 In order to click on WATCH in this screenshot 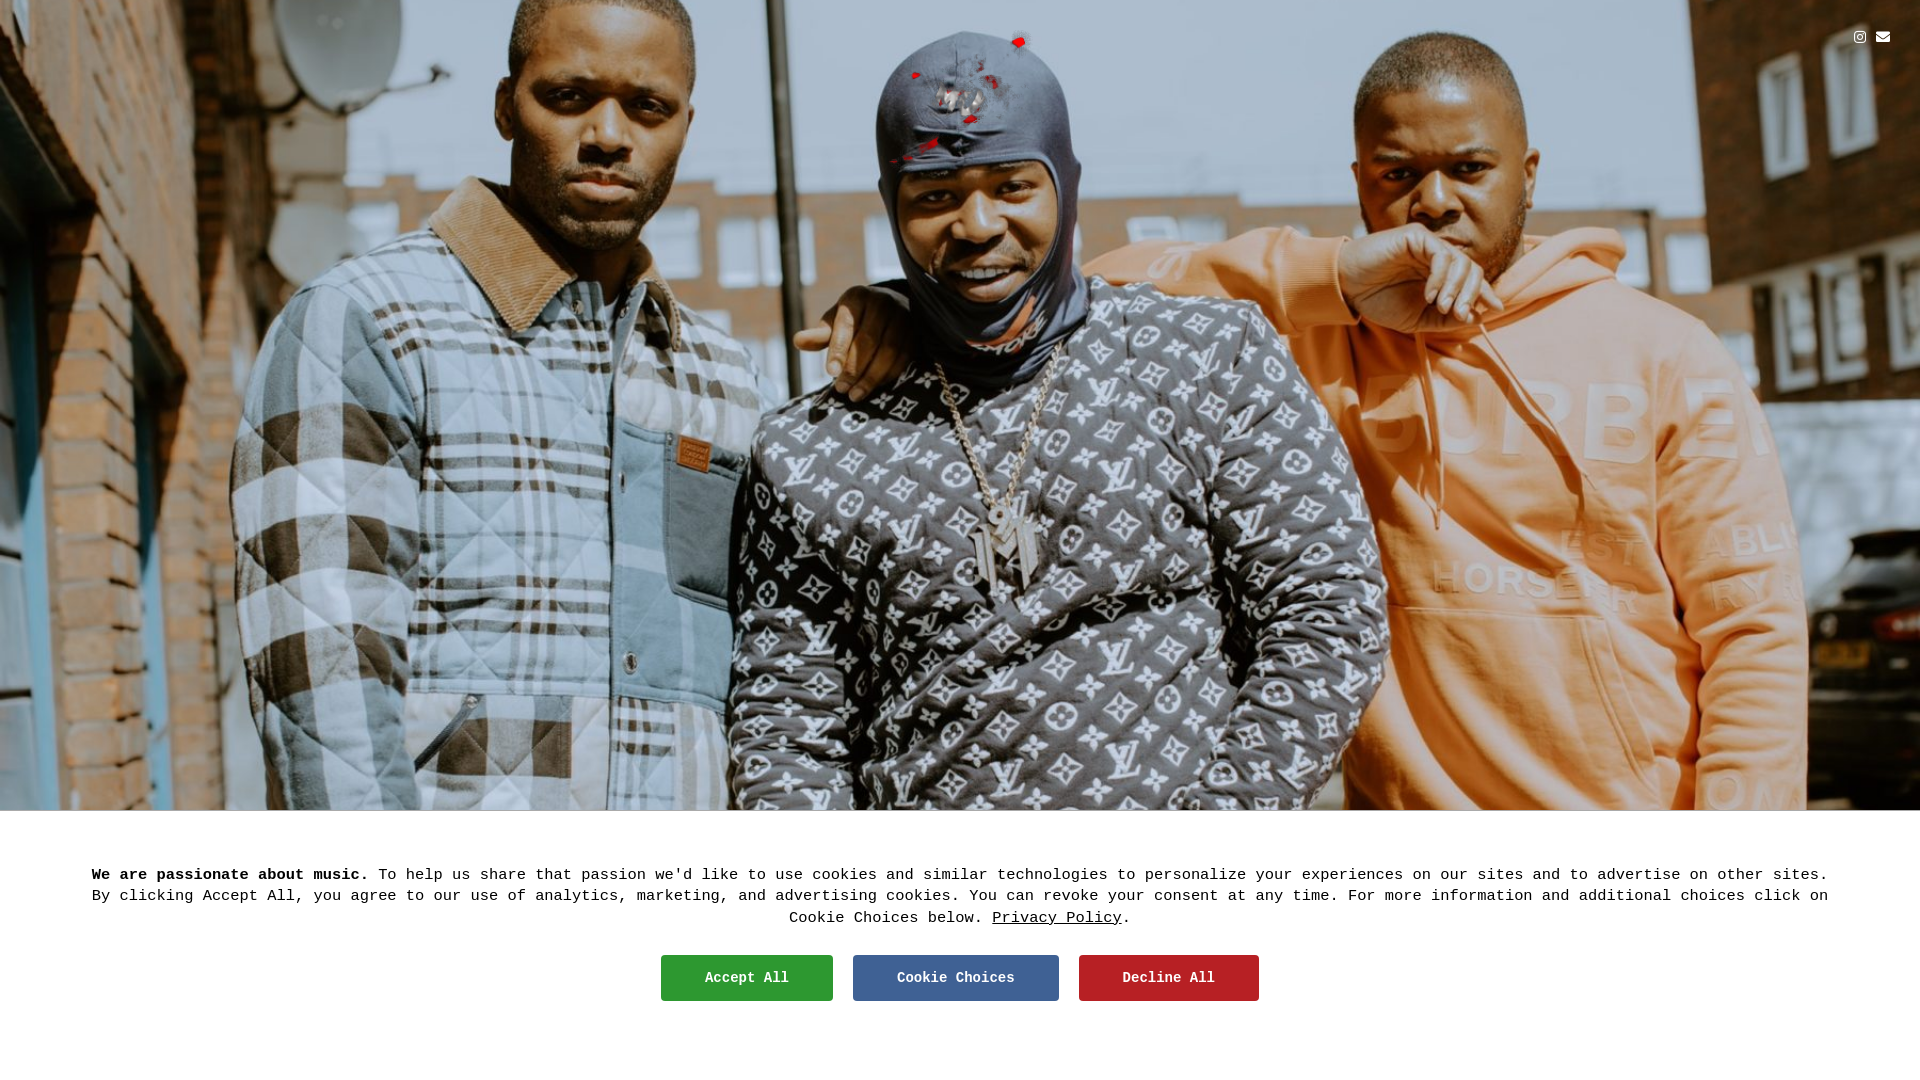, I will do `click(754, 1014)`.